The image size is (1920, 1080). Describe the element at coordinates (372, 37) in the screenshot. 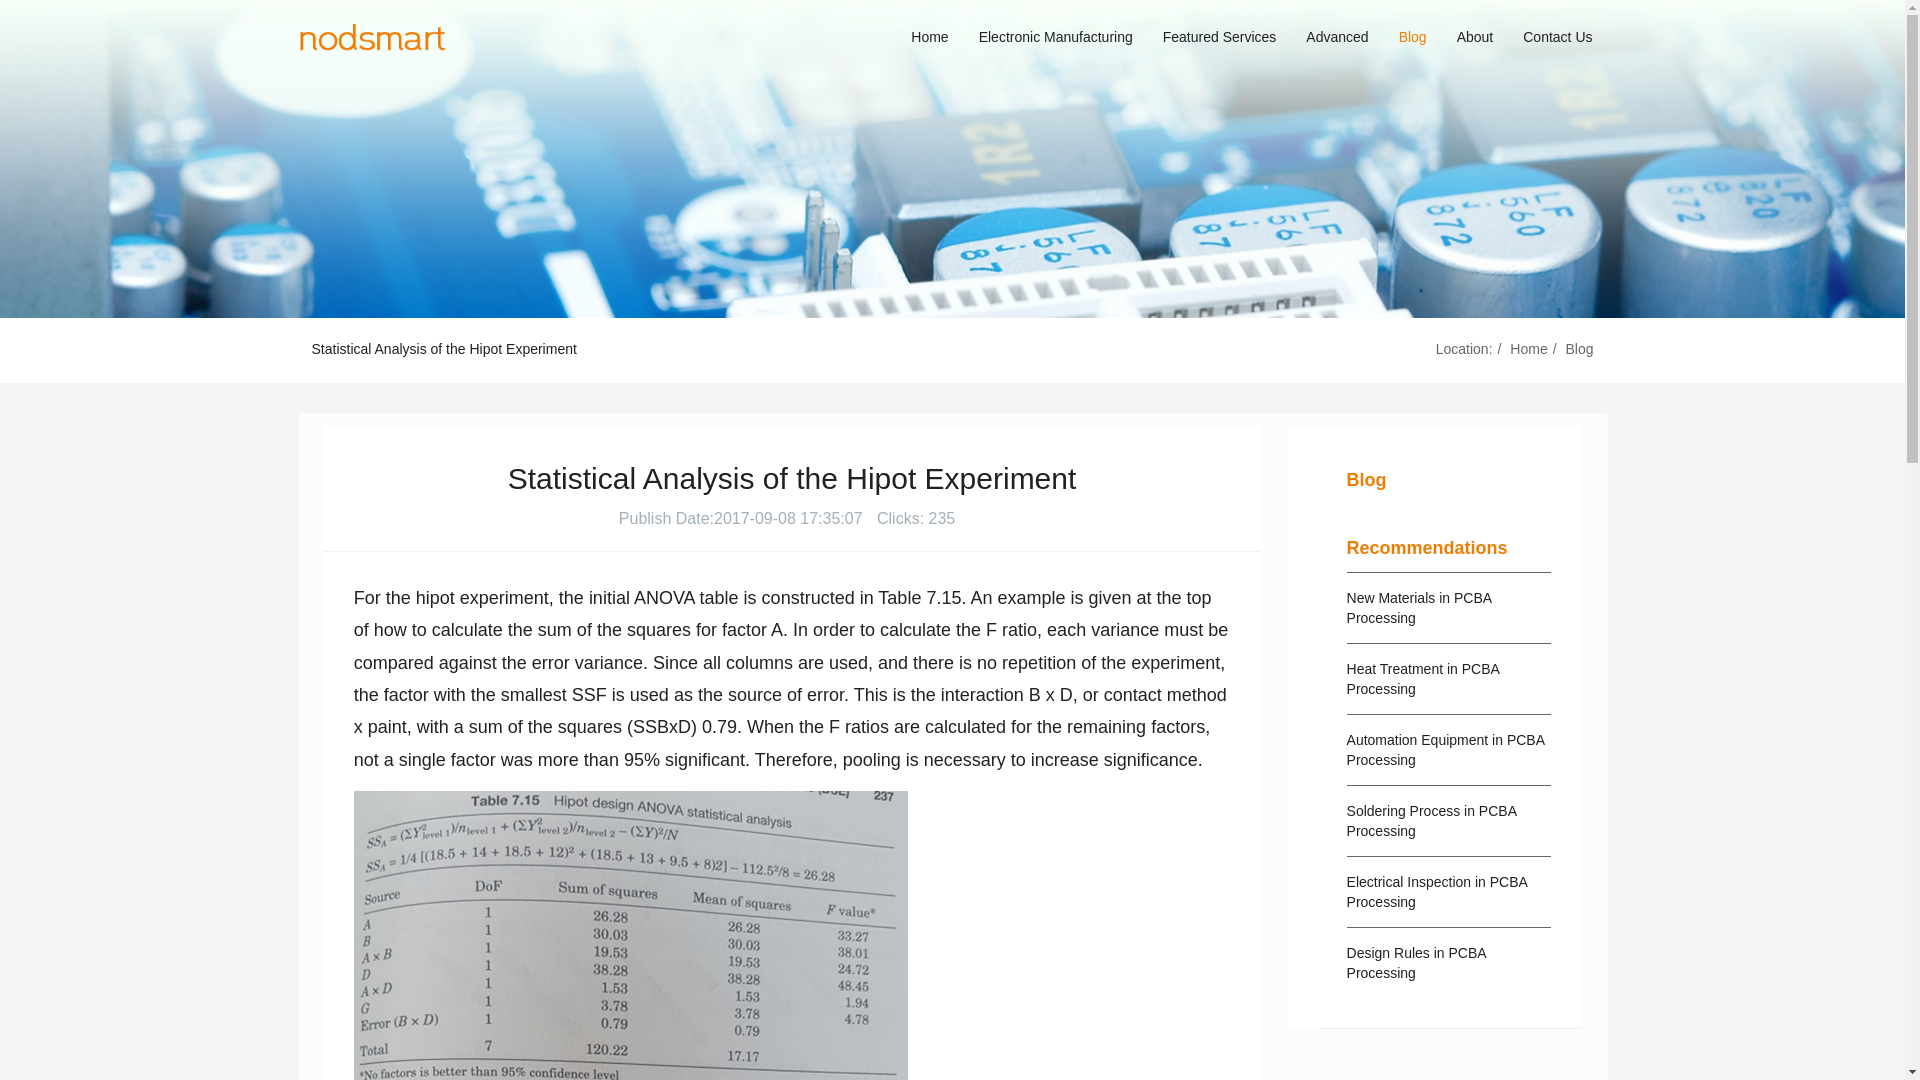

I see `NOD Electronics` at that location.